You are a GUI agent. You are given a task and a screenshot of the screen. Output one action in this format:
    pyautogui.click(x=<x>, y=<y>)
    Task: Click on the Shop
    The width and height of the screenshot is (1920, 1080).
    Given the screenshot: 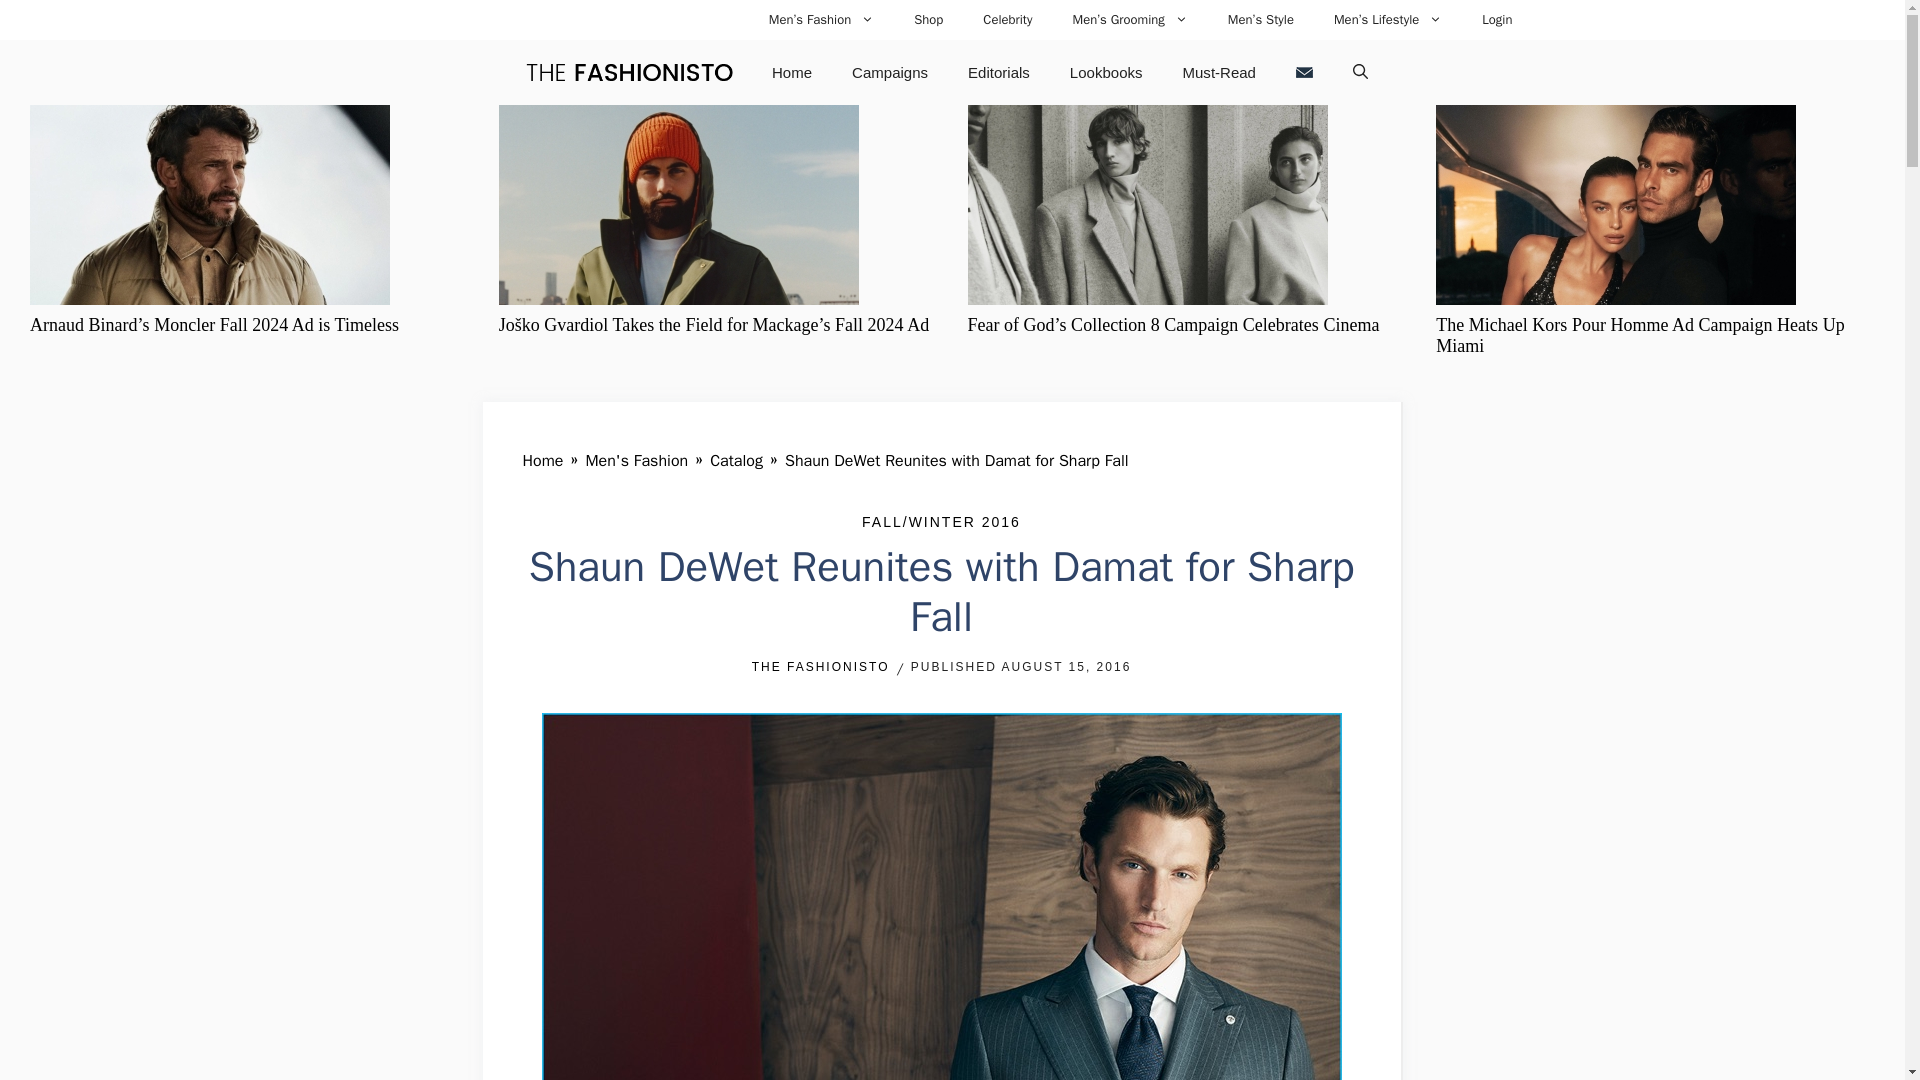 What is the action you would take?
    pyautogui.click(x=928, y=20)
    